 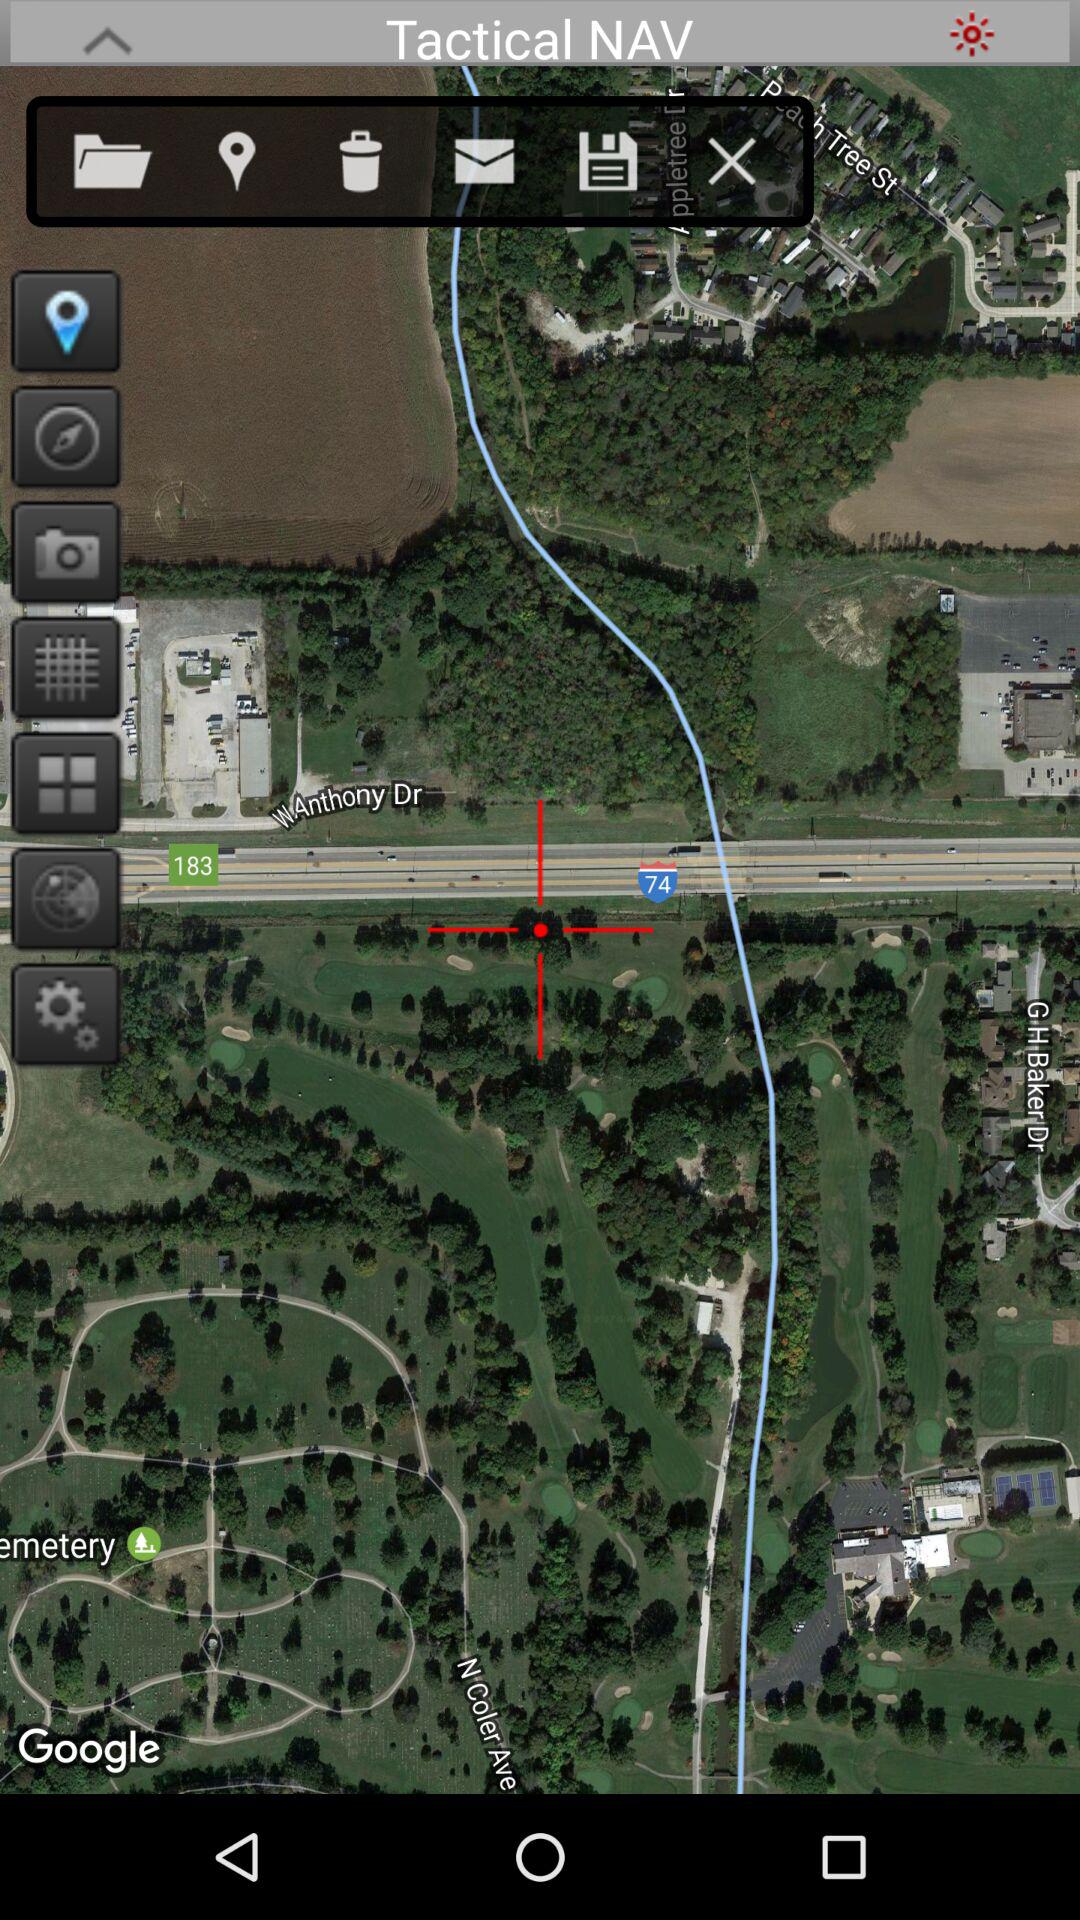 What do you see at coordinates (133, 157) in the screenshot?
I see `open files` at bounding box center [133, 157].